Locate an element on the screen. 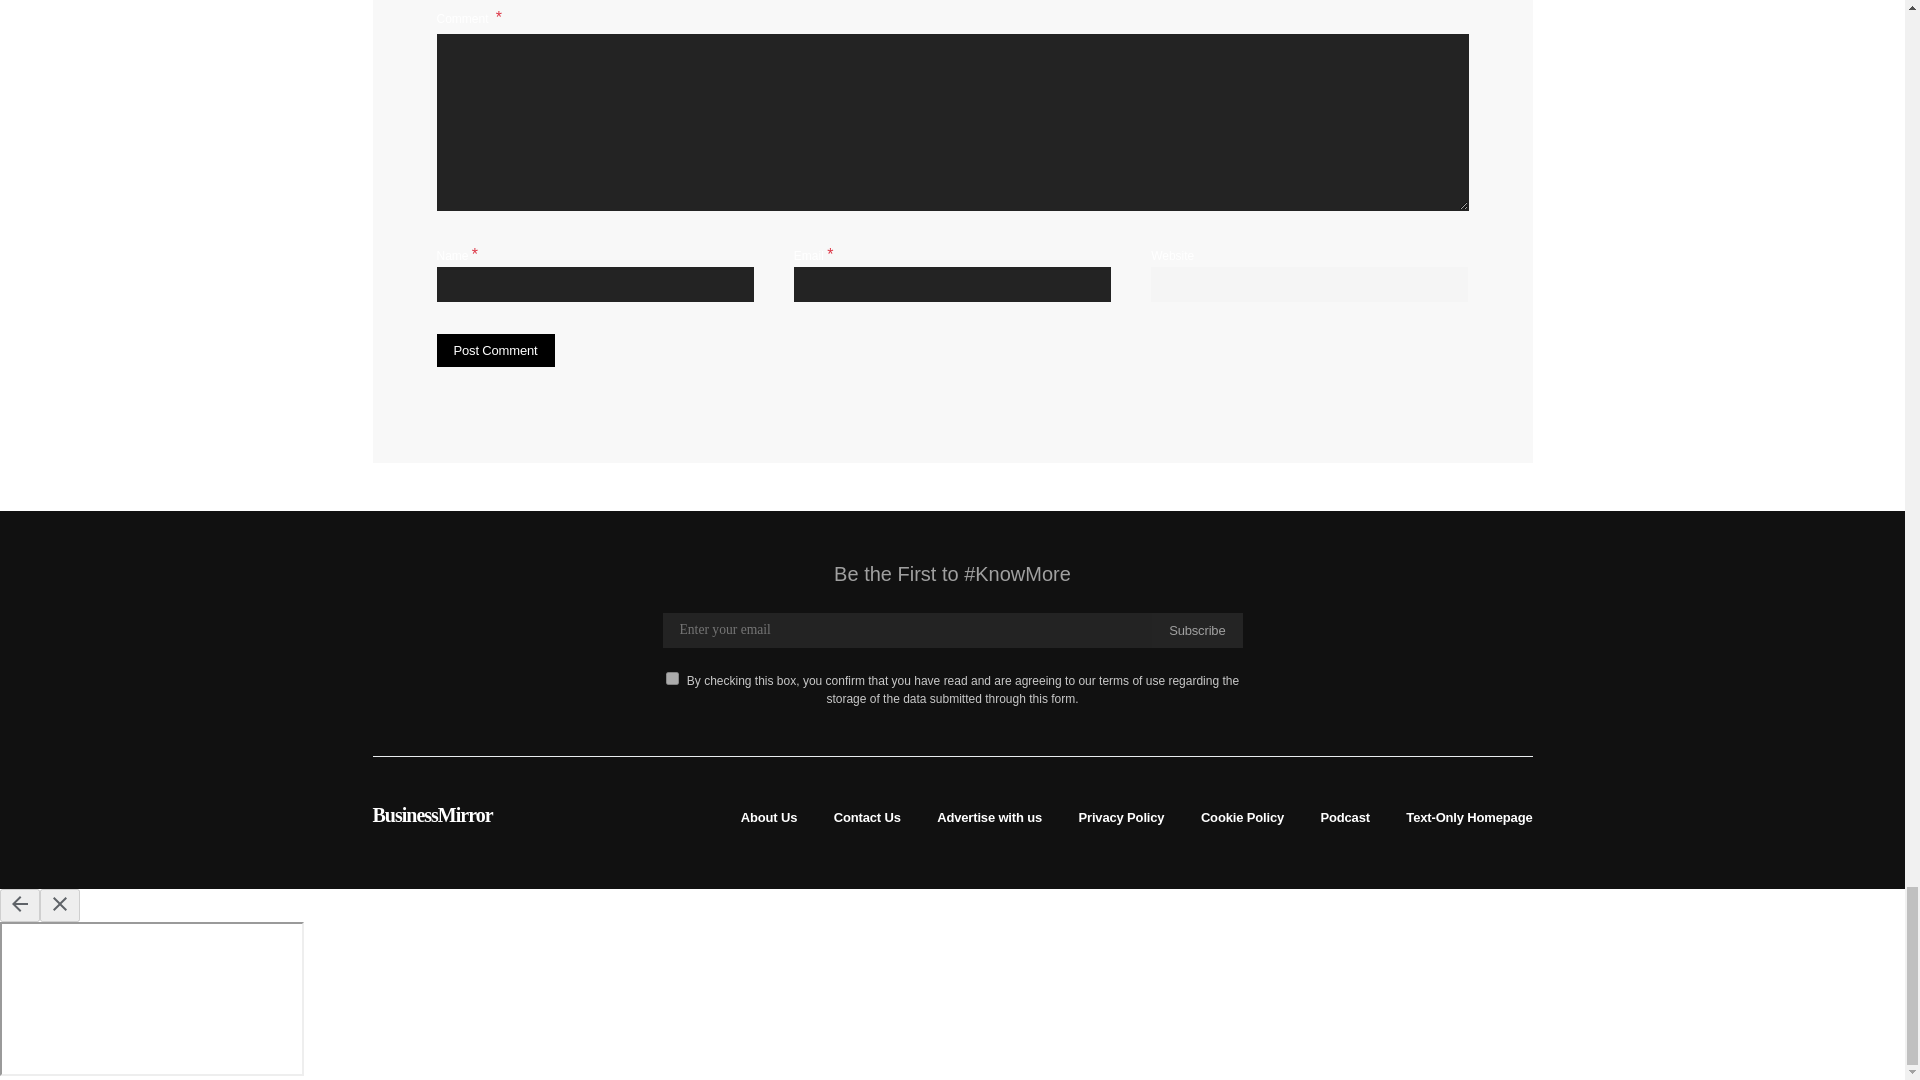 Image resolution: width=1920 pixels, height=1080 pixels. Post Comment is located at coordinates (494, 350).